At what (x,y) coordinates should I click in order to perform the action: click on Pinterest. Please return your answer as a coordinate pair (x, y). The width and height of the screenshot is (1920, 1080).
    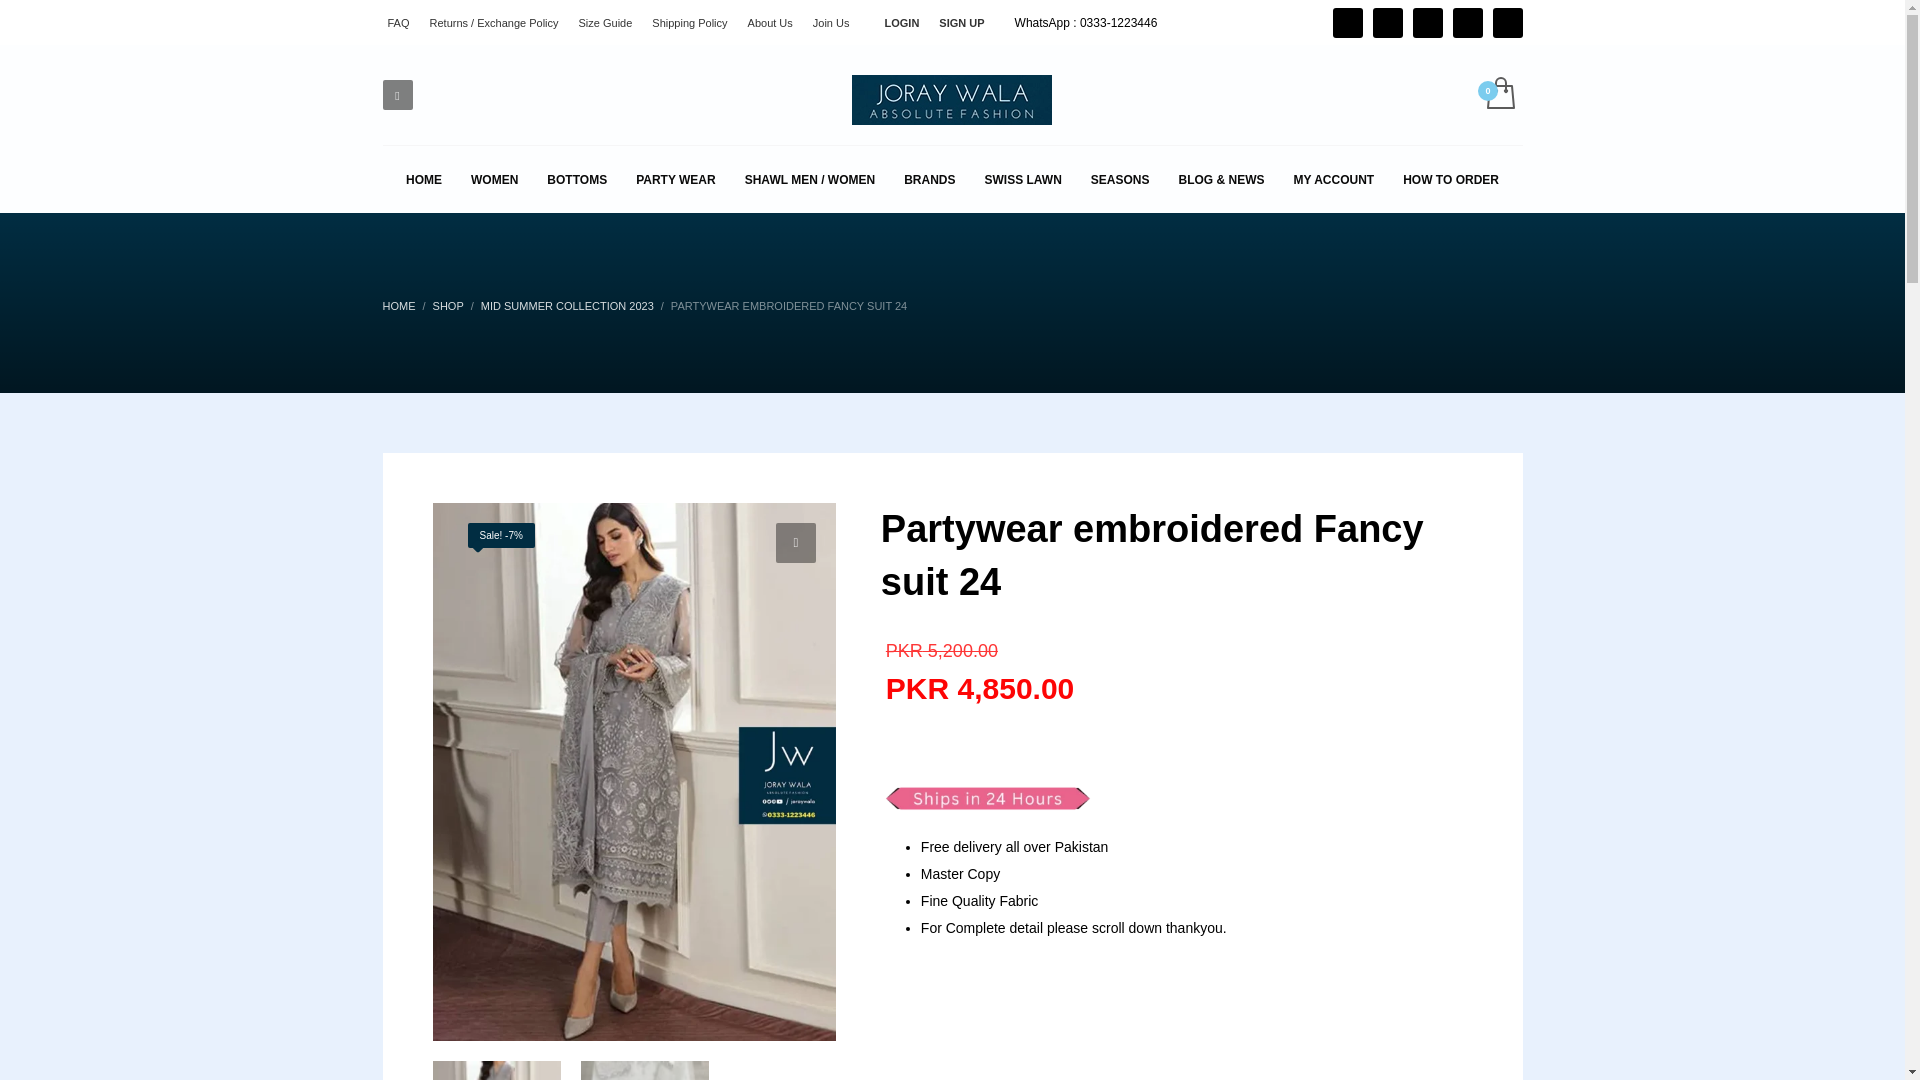
    Looking at the image, I should click on (1428, 22).